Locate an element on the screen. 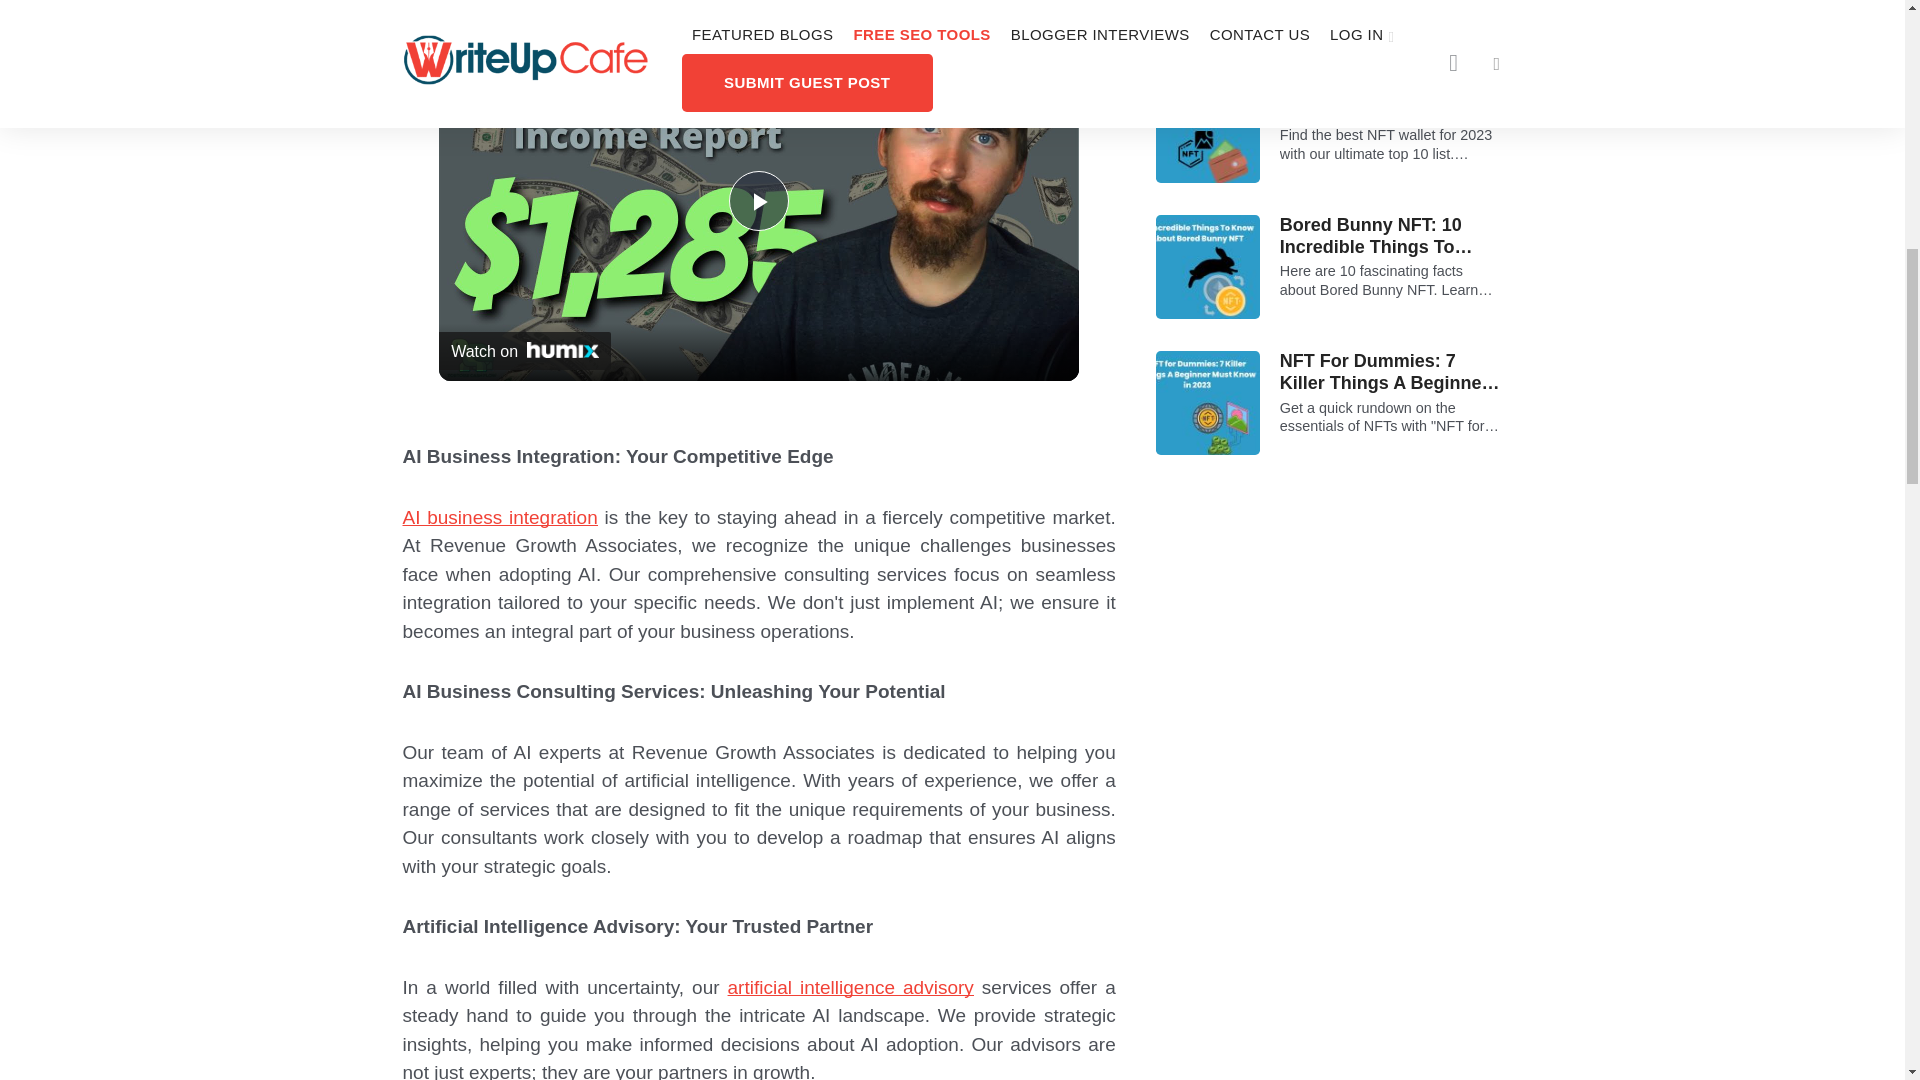 The width and height of the screenshot is (1920, 1080). artificial intelligence advisory is located at coordinates (850, 987).